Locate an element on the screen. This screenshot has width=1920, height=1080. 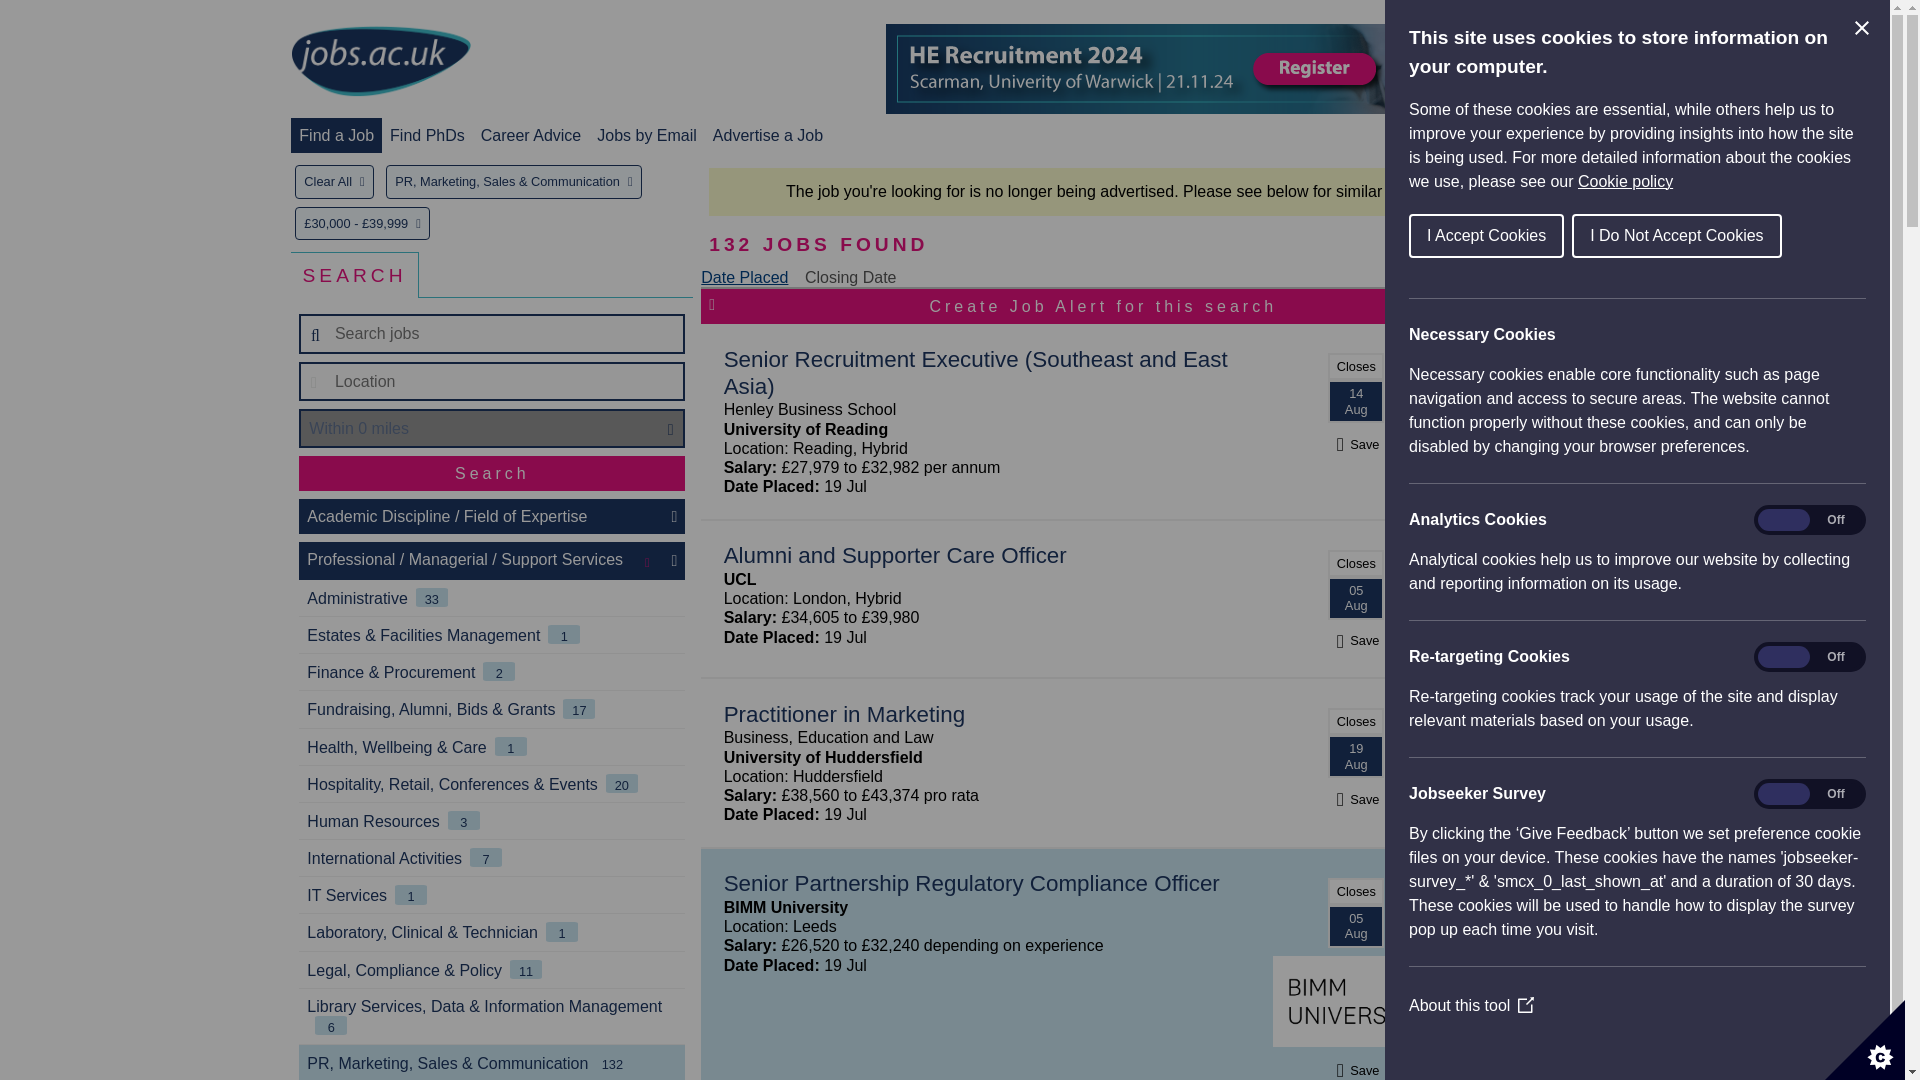
Practitioner in Marketing is located at coordinates (844, 714).